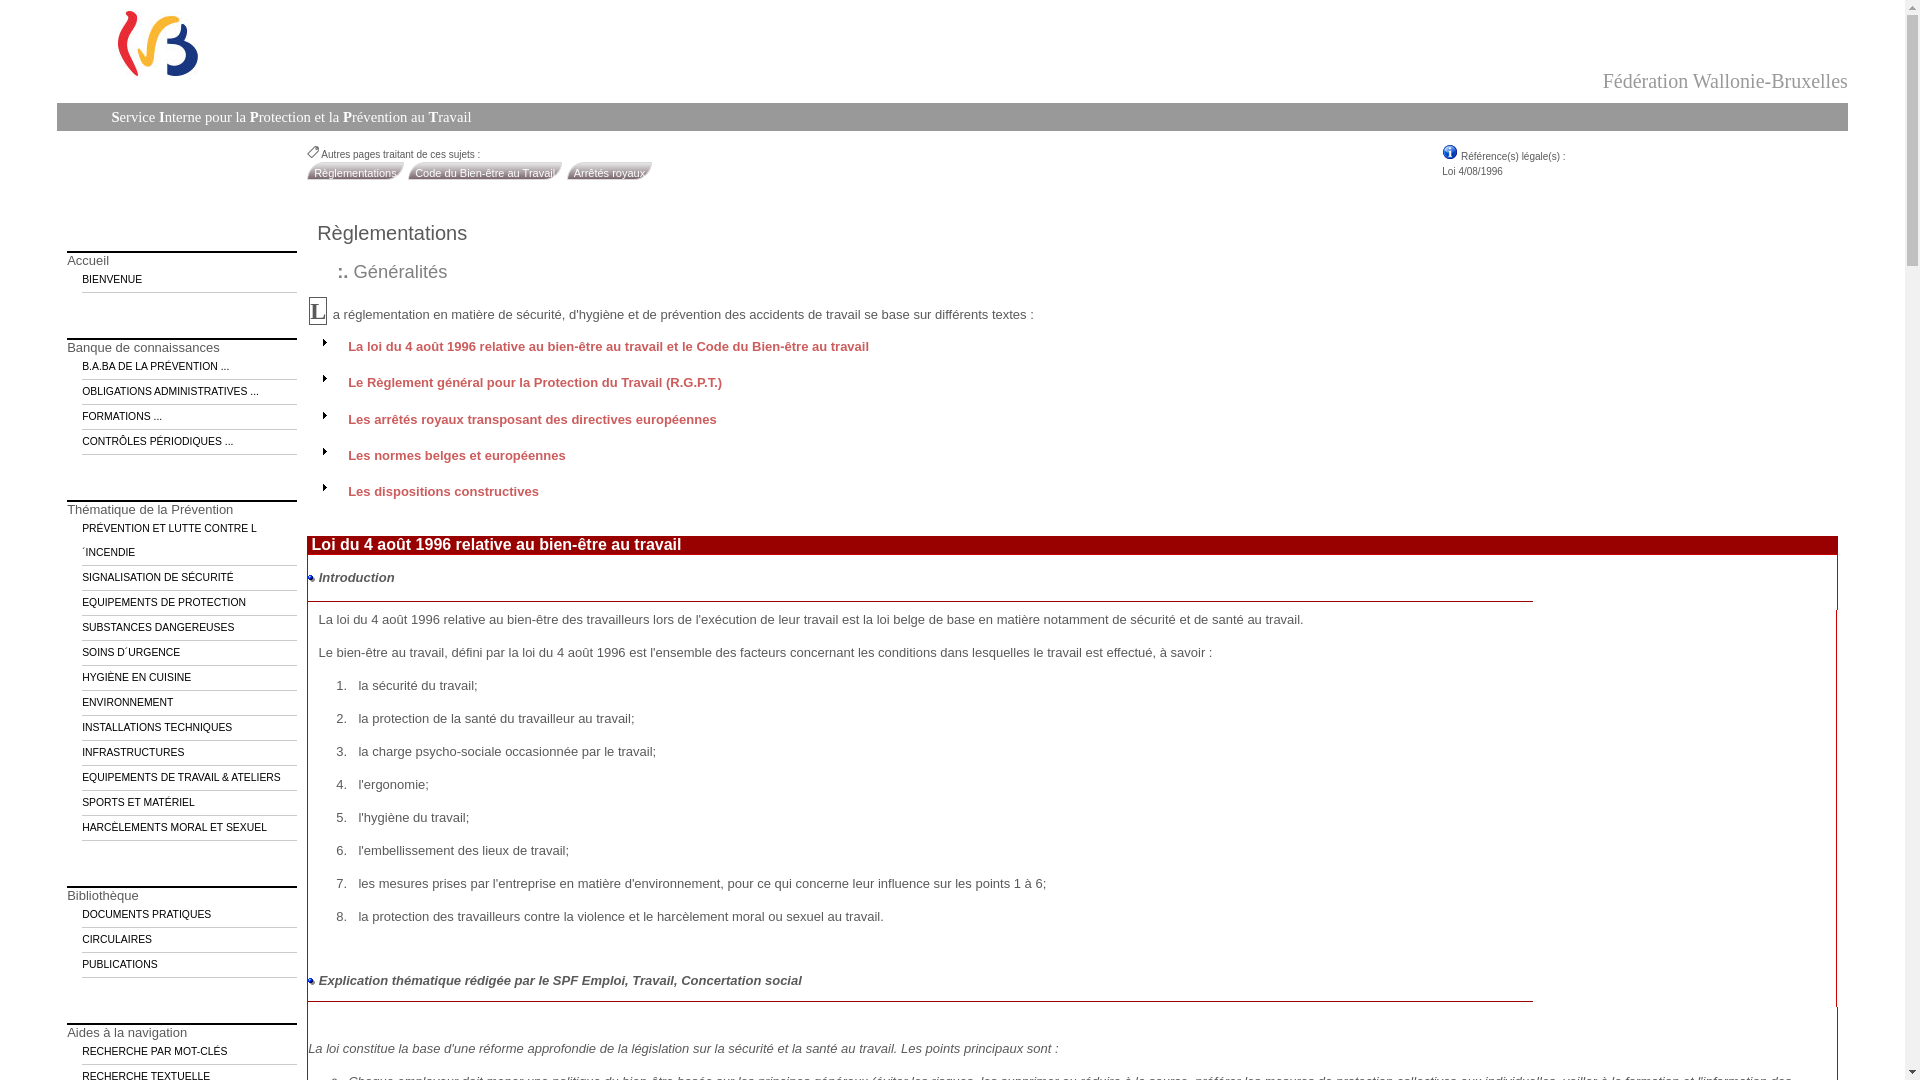 The width and height of the screenshot is (1920, 1080). What do you see at coordinates (190, 916) in the screenshot?
I see `DOCUMENTS PRATIQUES` at bounding box center [190, 916].